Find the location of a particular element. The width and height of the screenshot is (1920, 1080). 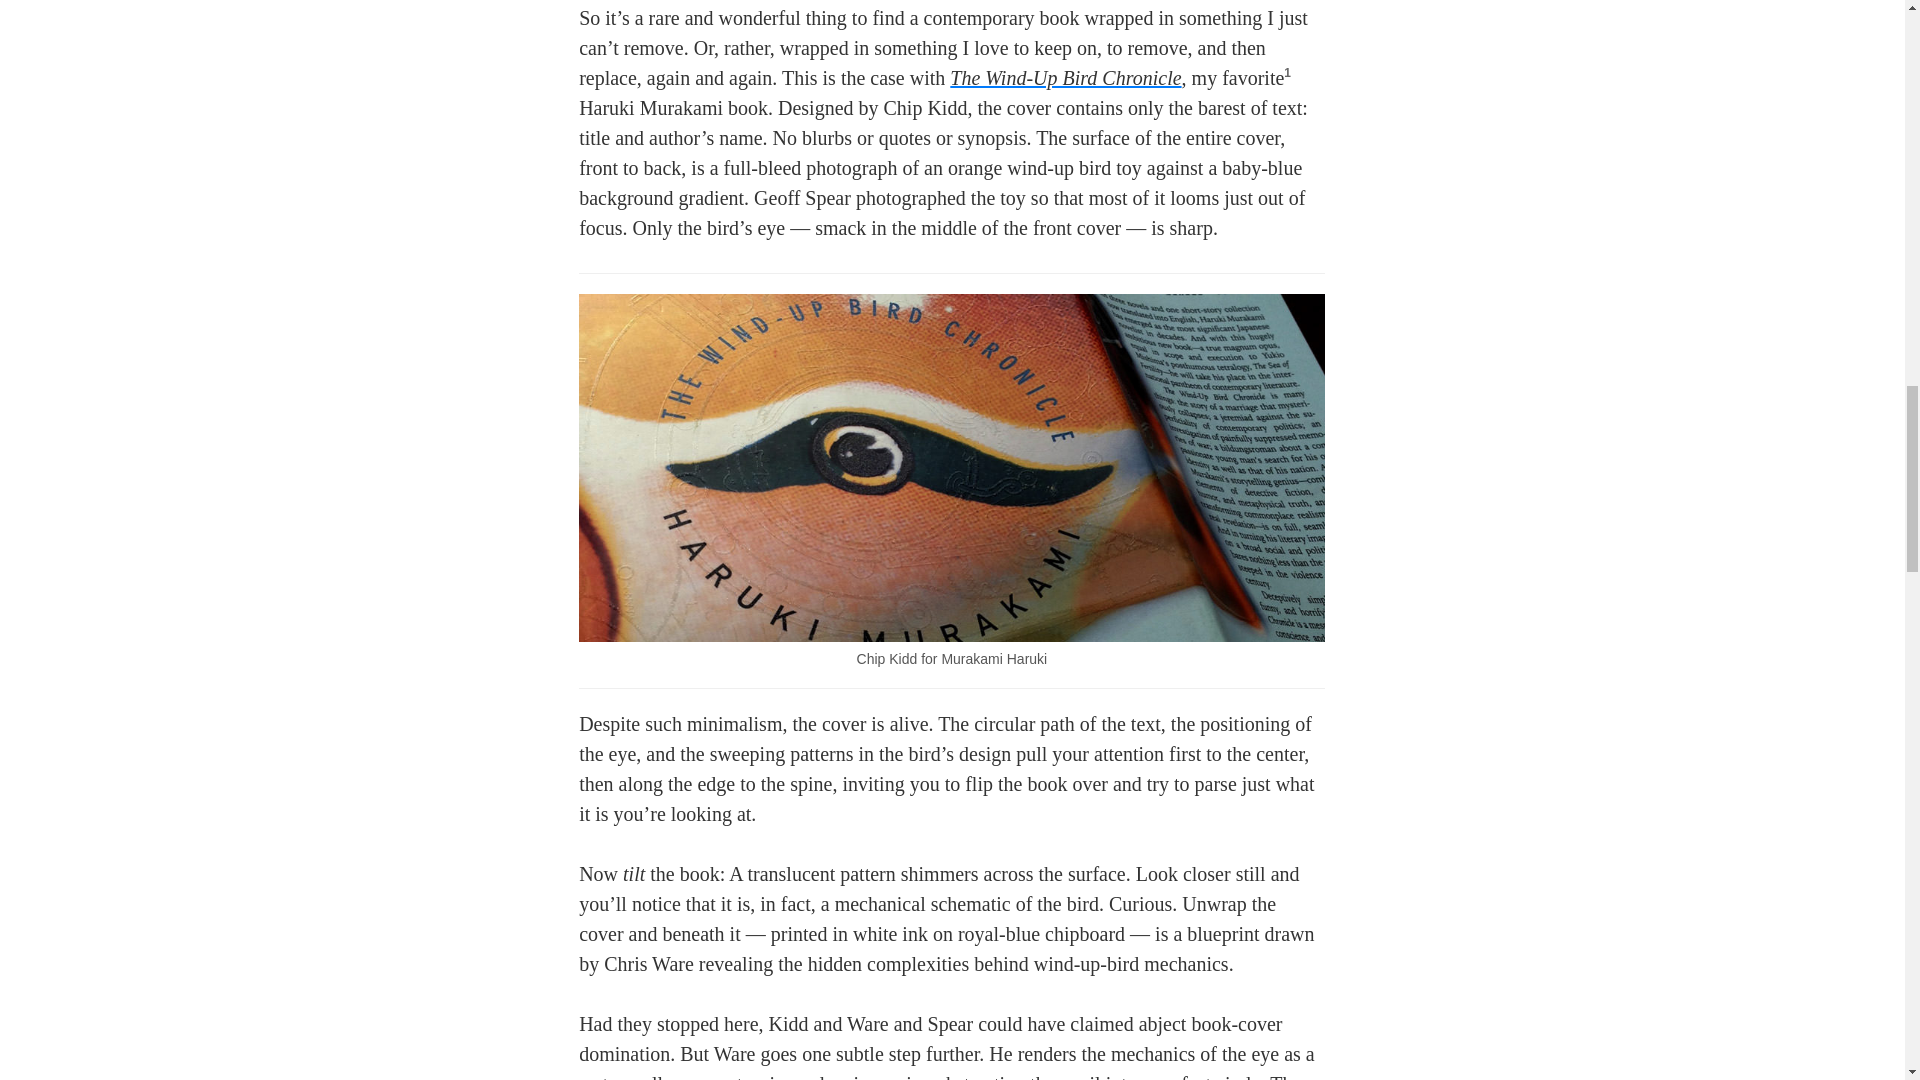

The Wind-Up Bird Chronicle is located at coordinates (1065, 77).